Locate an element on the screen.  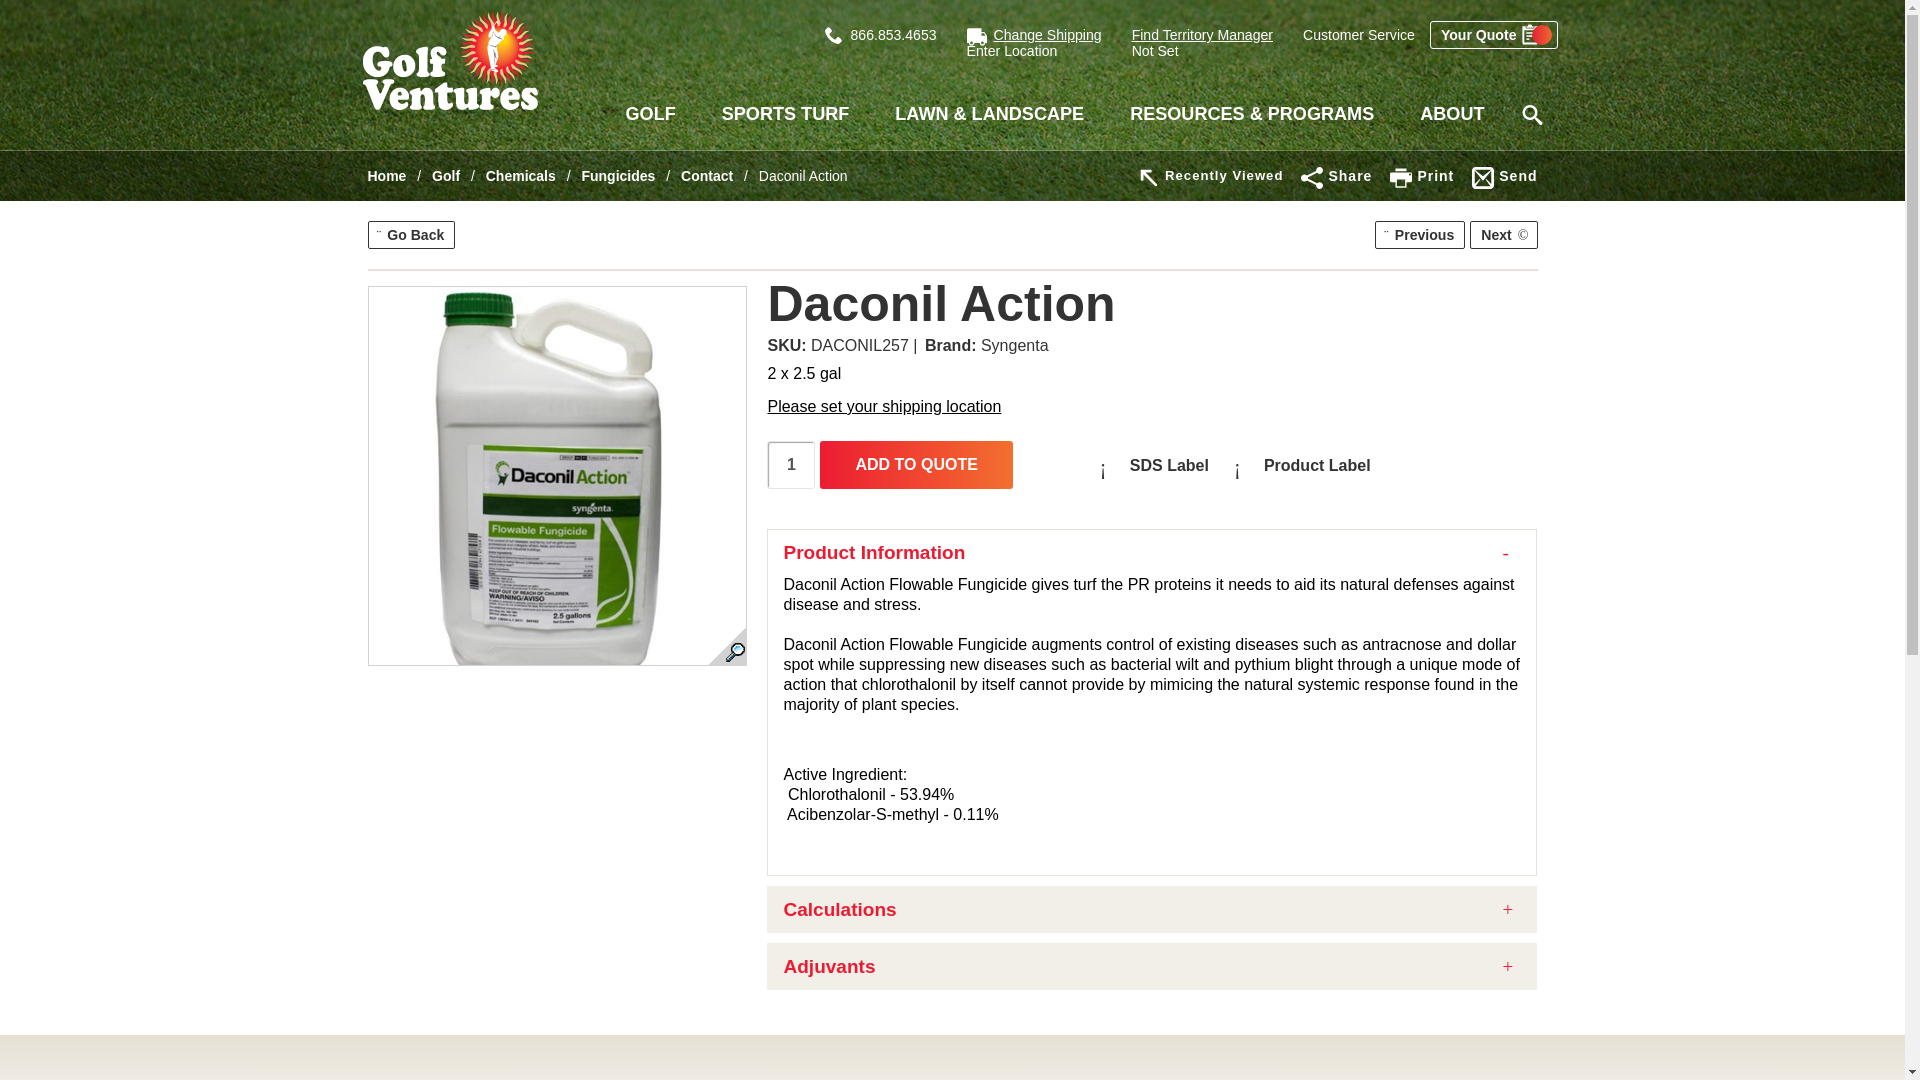
Customer Service is located at coordinates (1359, 35).